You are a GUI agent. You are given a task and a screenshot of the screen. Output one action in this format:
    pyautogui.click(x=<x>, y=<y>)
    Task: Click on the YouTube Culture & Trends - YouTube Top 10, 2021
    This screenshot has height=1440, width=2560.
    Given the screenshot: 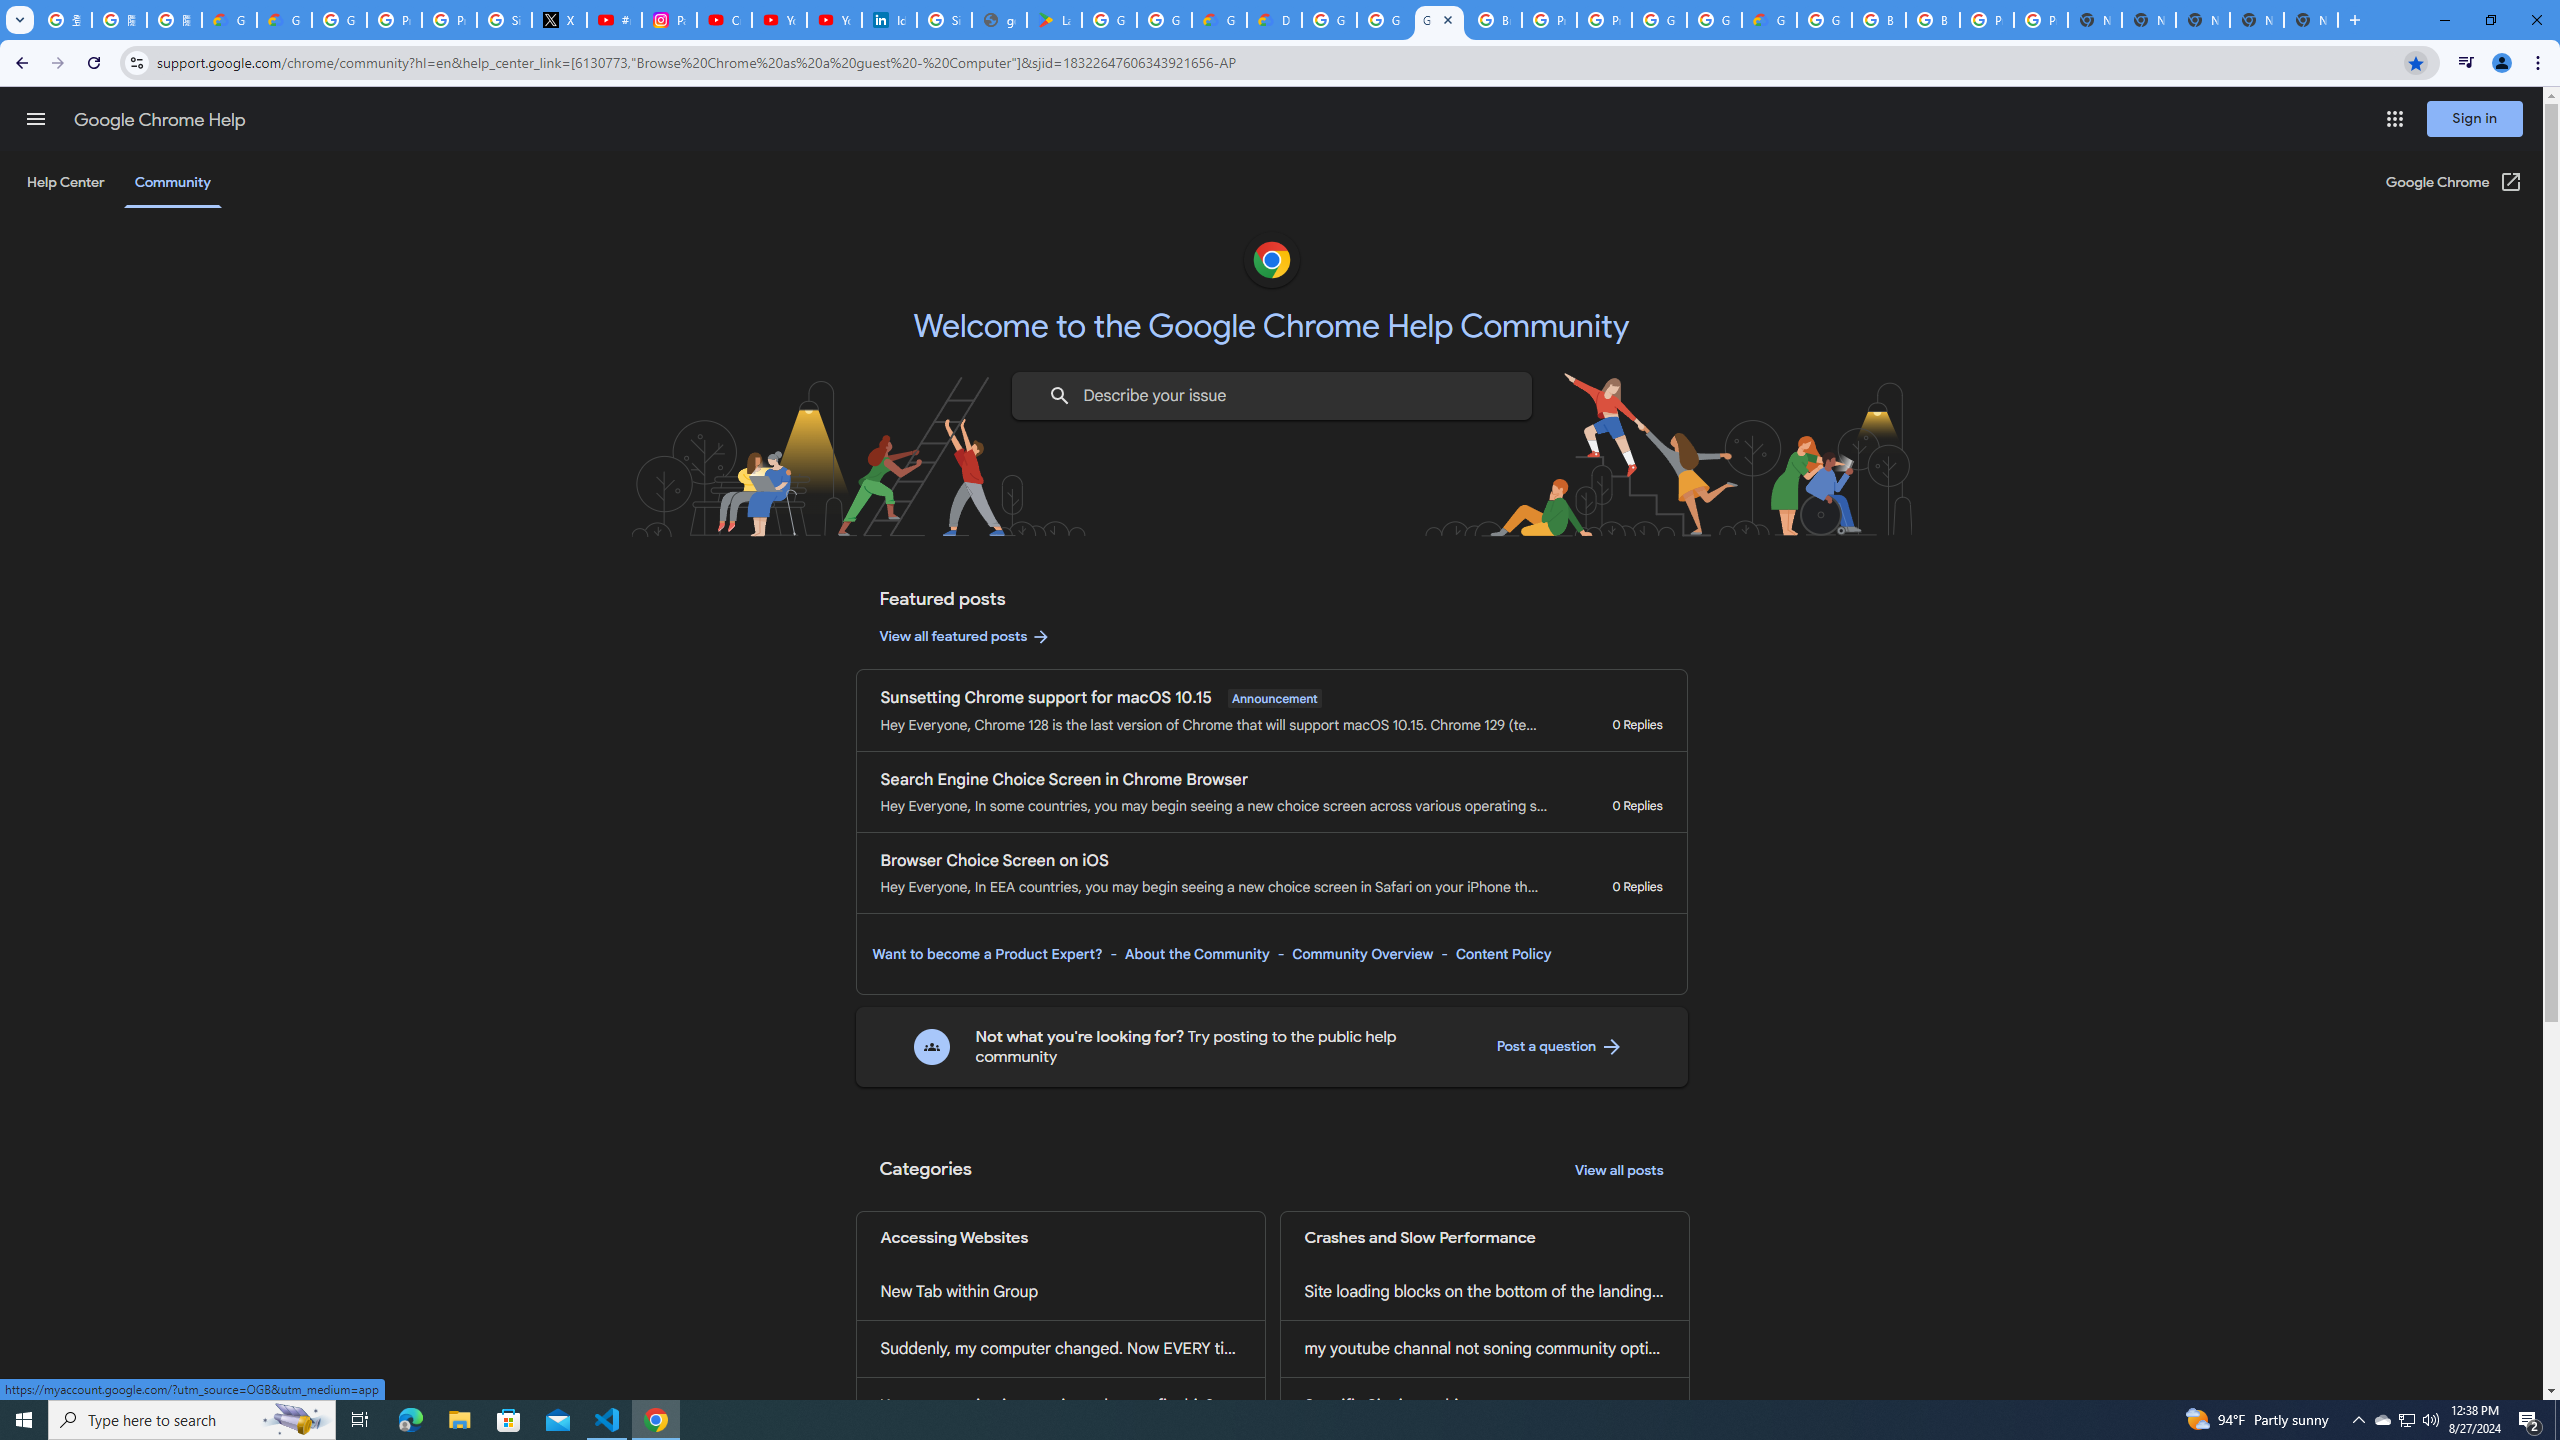 What is the action you would take?
    pyautogui.click(x=834, y=20)
    